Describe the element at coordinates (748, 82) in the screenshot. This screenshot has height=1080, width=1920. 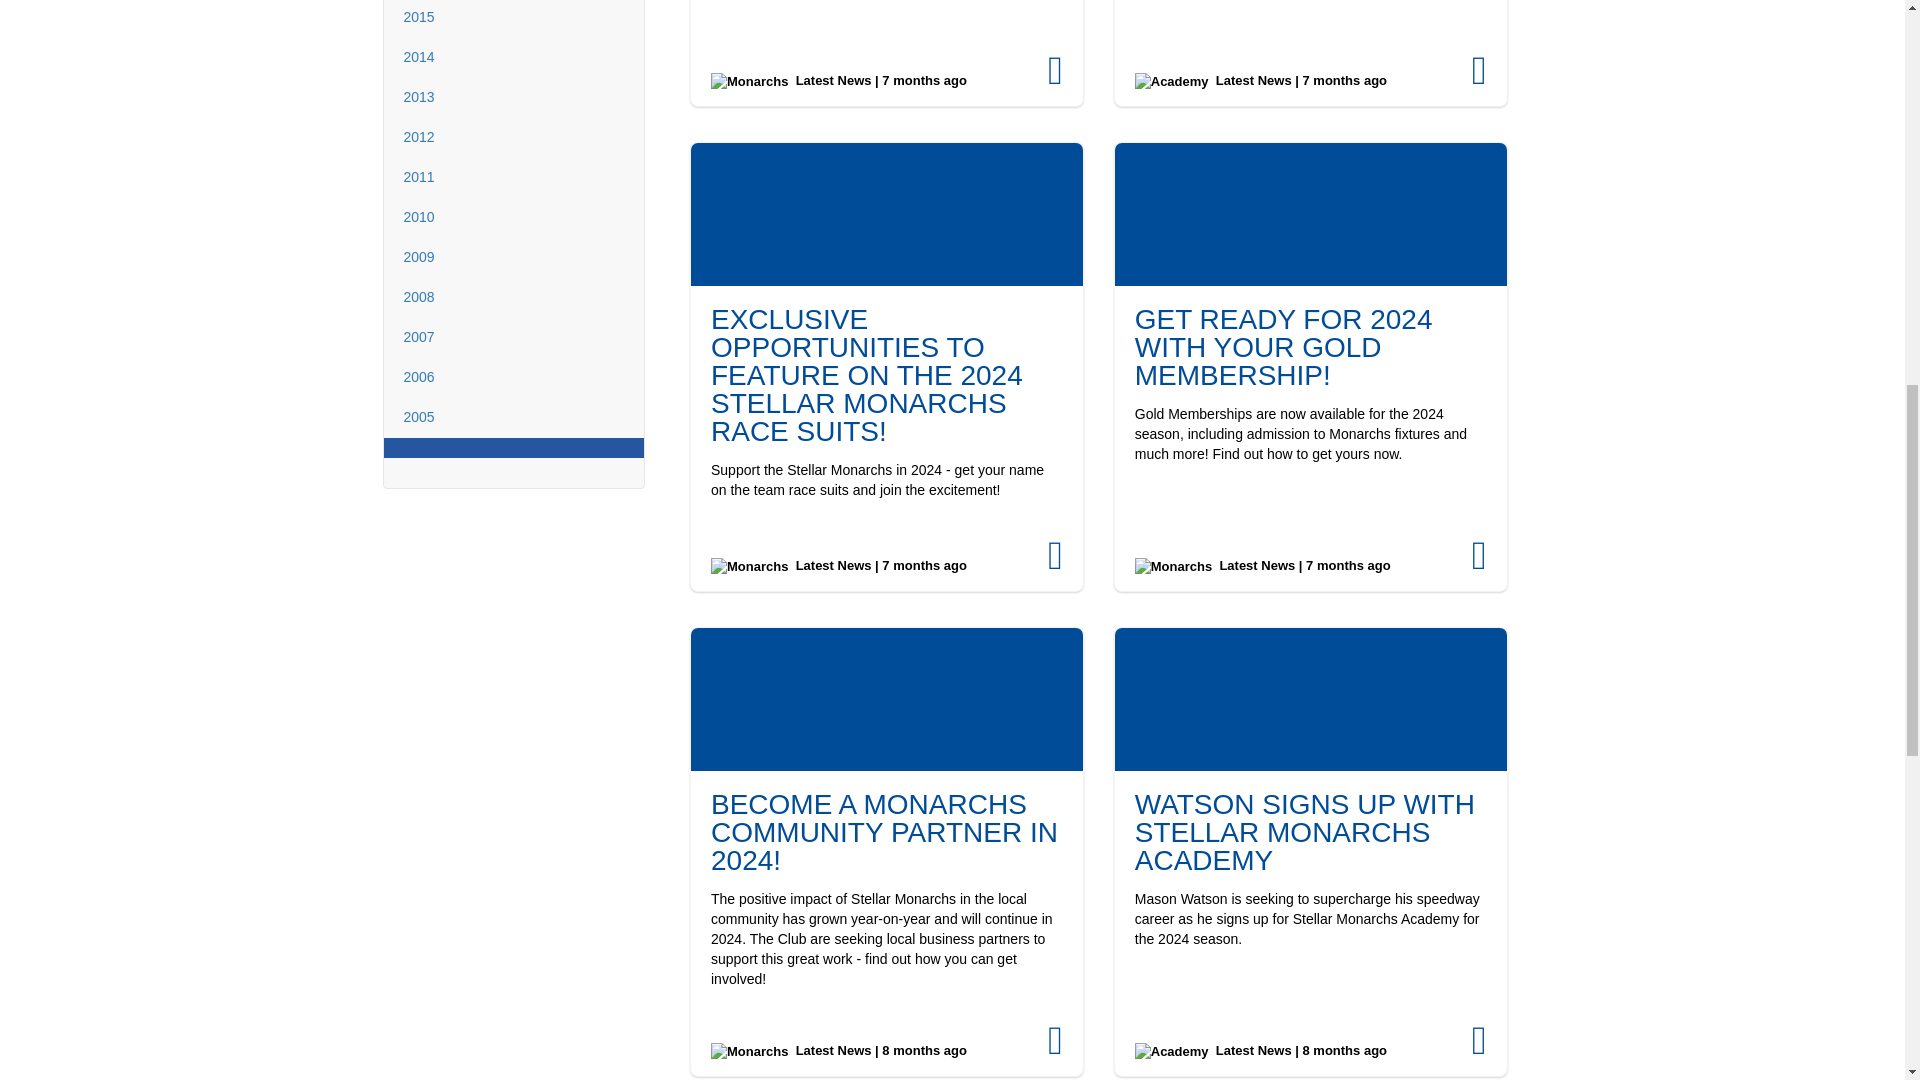
I see `Monarchs` at that location.